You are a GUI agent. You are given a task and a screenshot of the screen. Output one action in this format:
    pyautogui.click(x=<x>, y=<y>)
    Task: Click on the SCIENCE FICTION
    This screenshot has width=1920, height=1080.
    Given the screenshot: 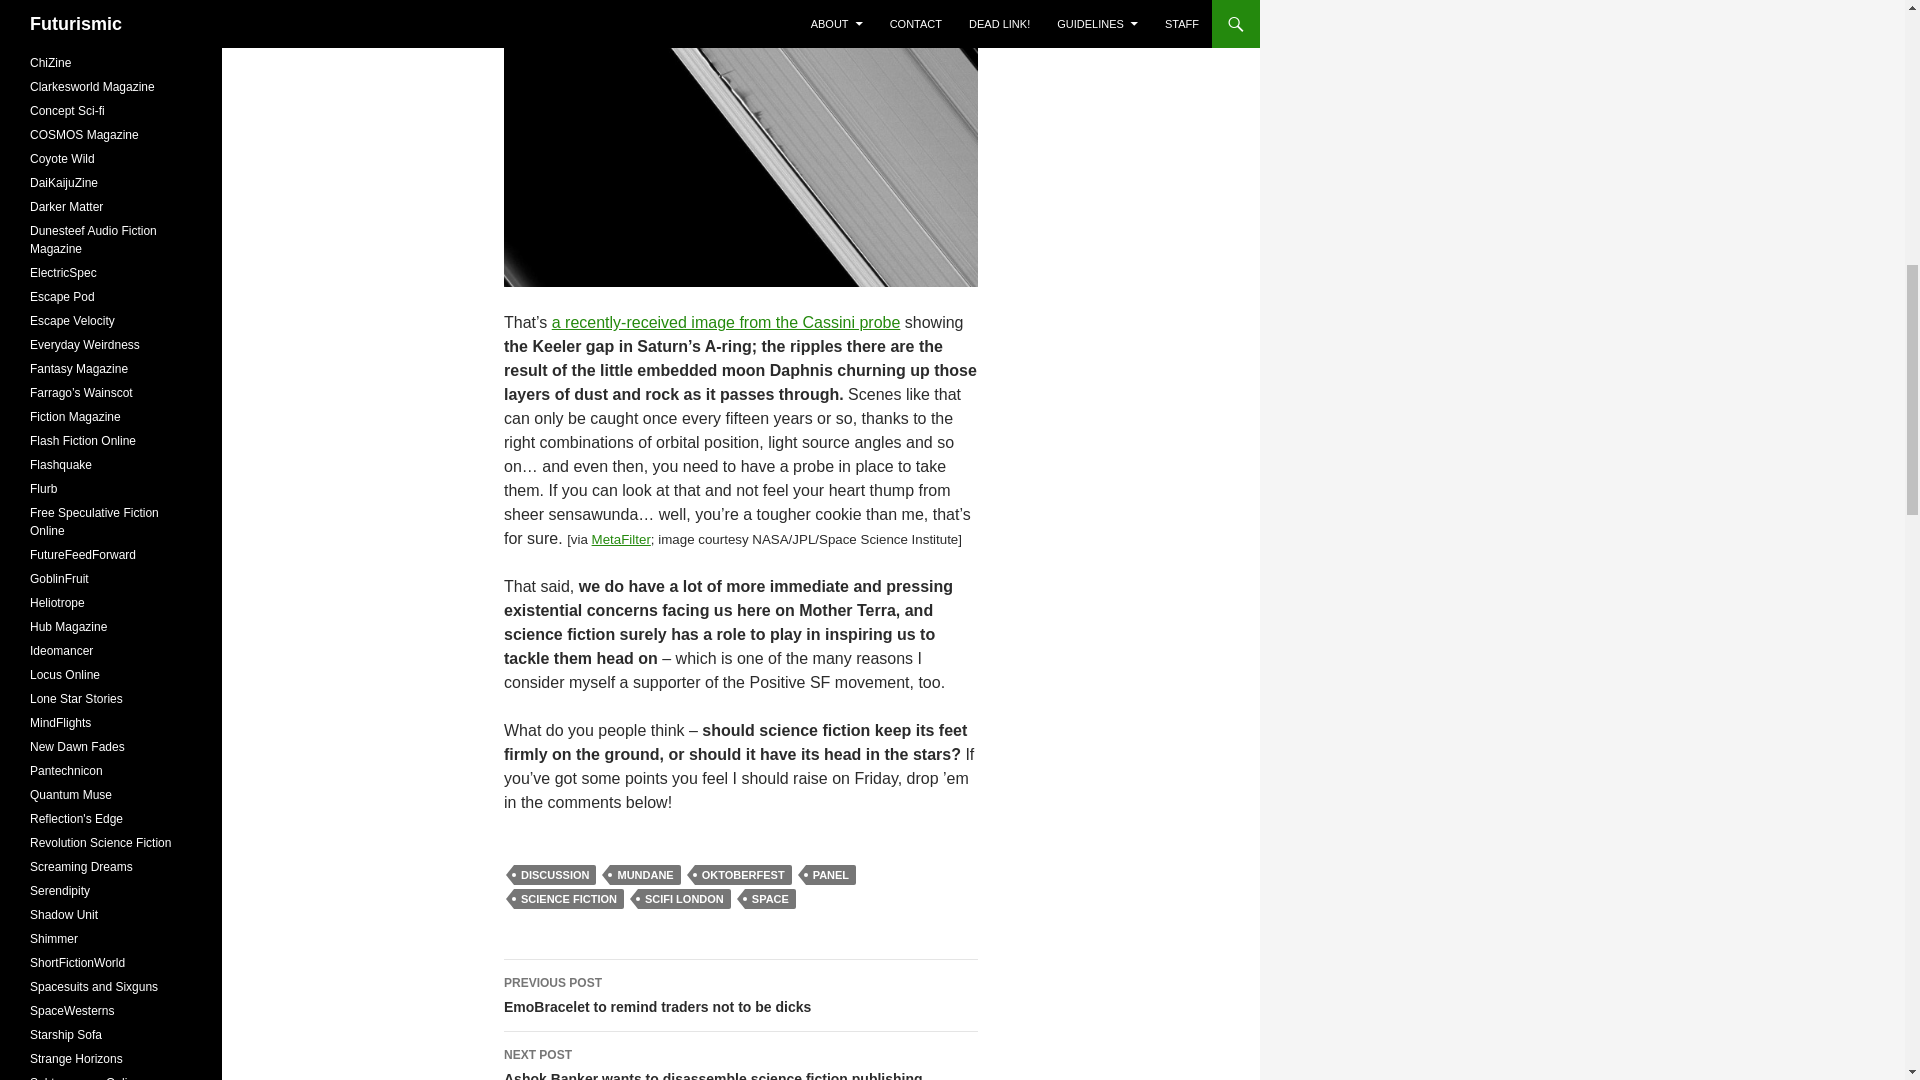 What is the action you would take?
    pyautogui.click(x=554, y=874)
    